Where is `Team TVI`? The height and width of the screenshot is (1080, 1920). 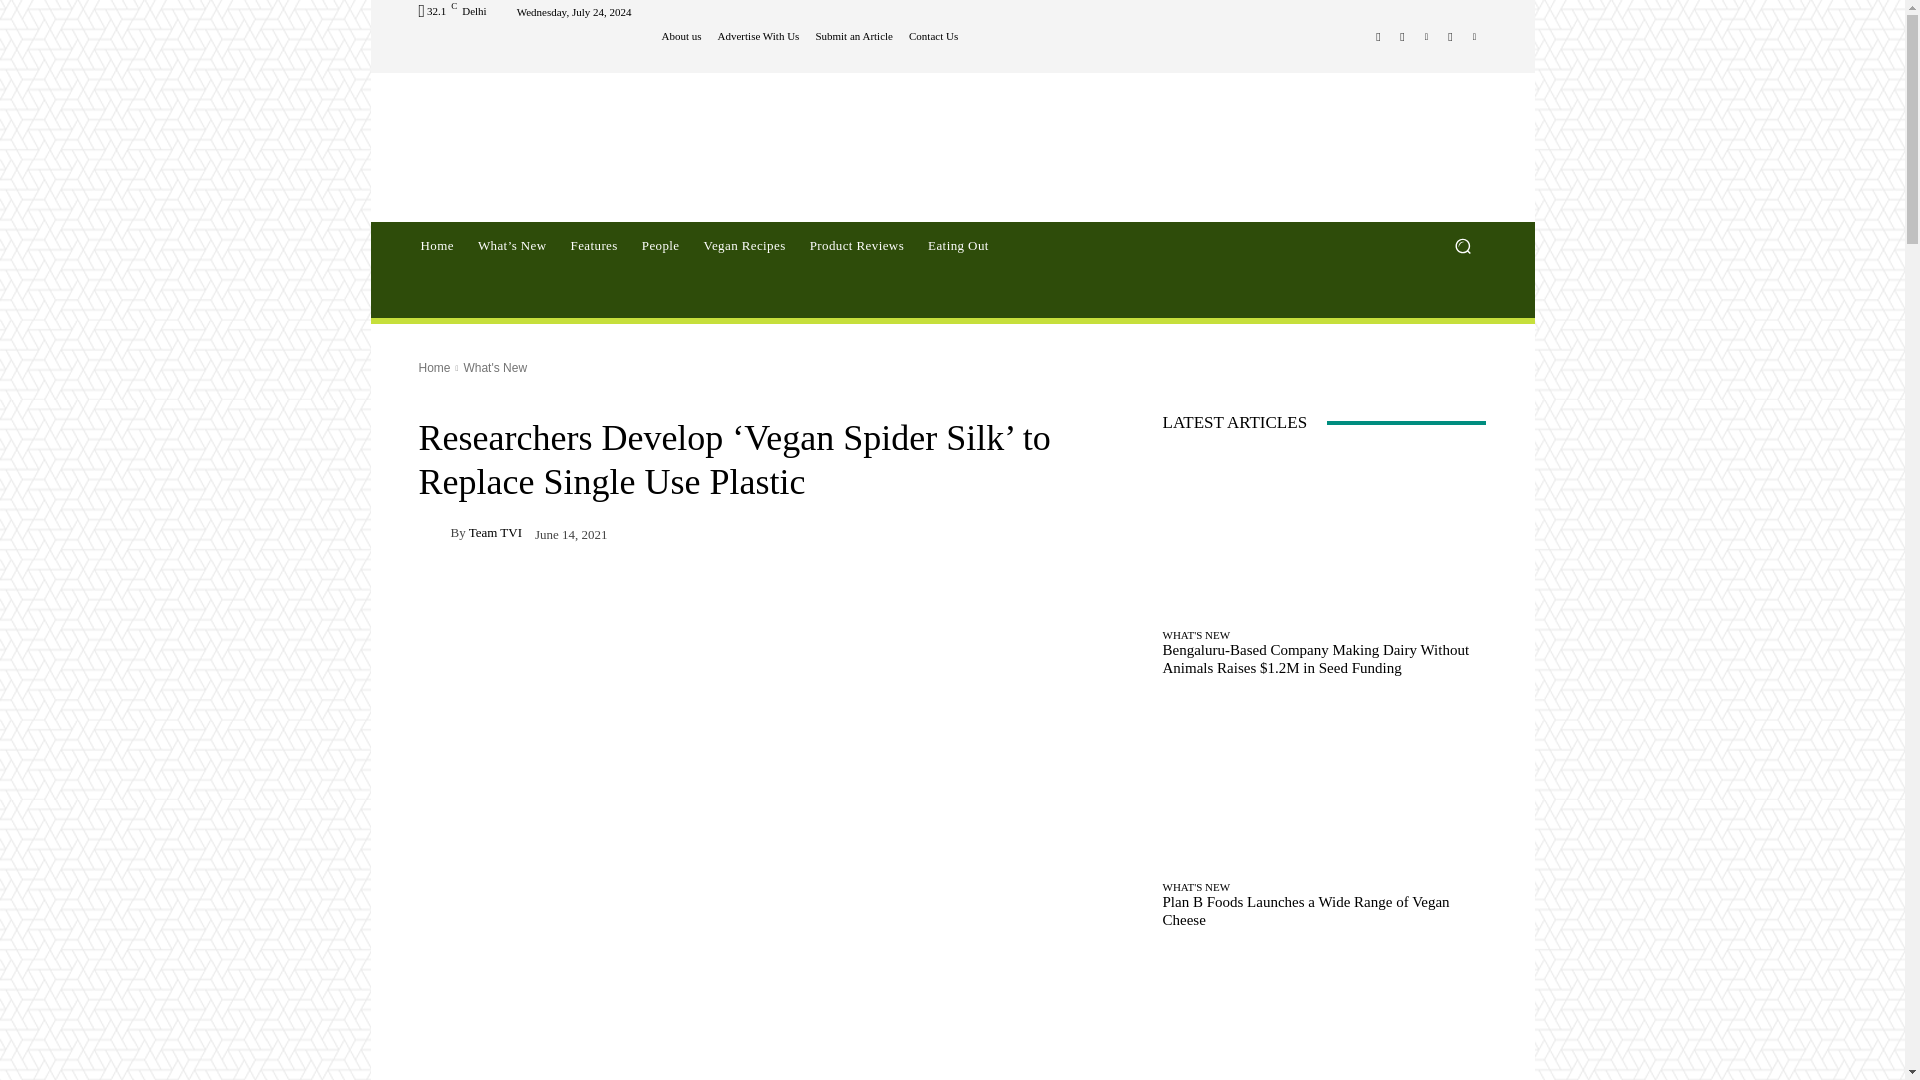
Team TVI is located at coordinates (434, 532).